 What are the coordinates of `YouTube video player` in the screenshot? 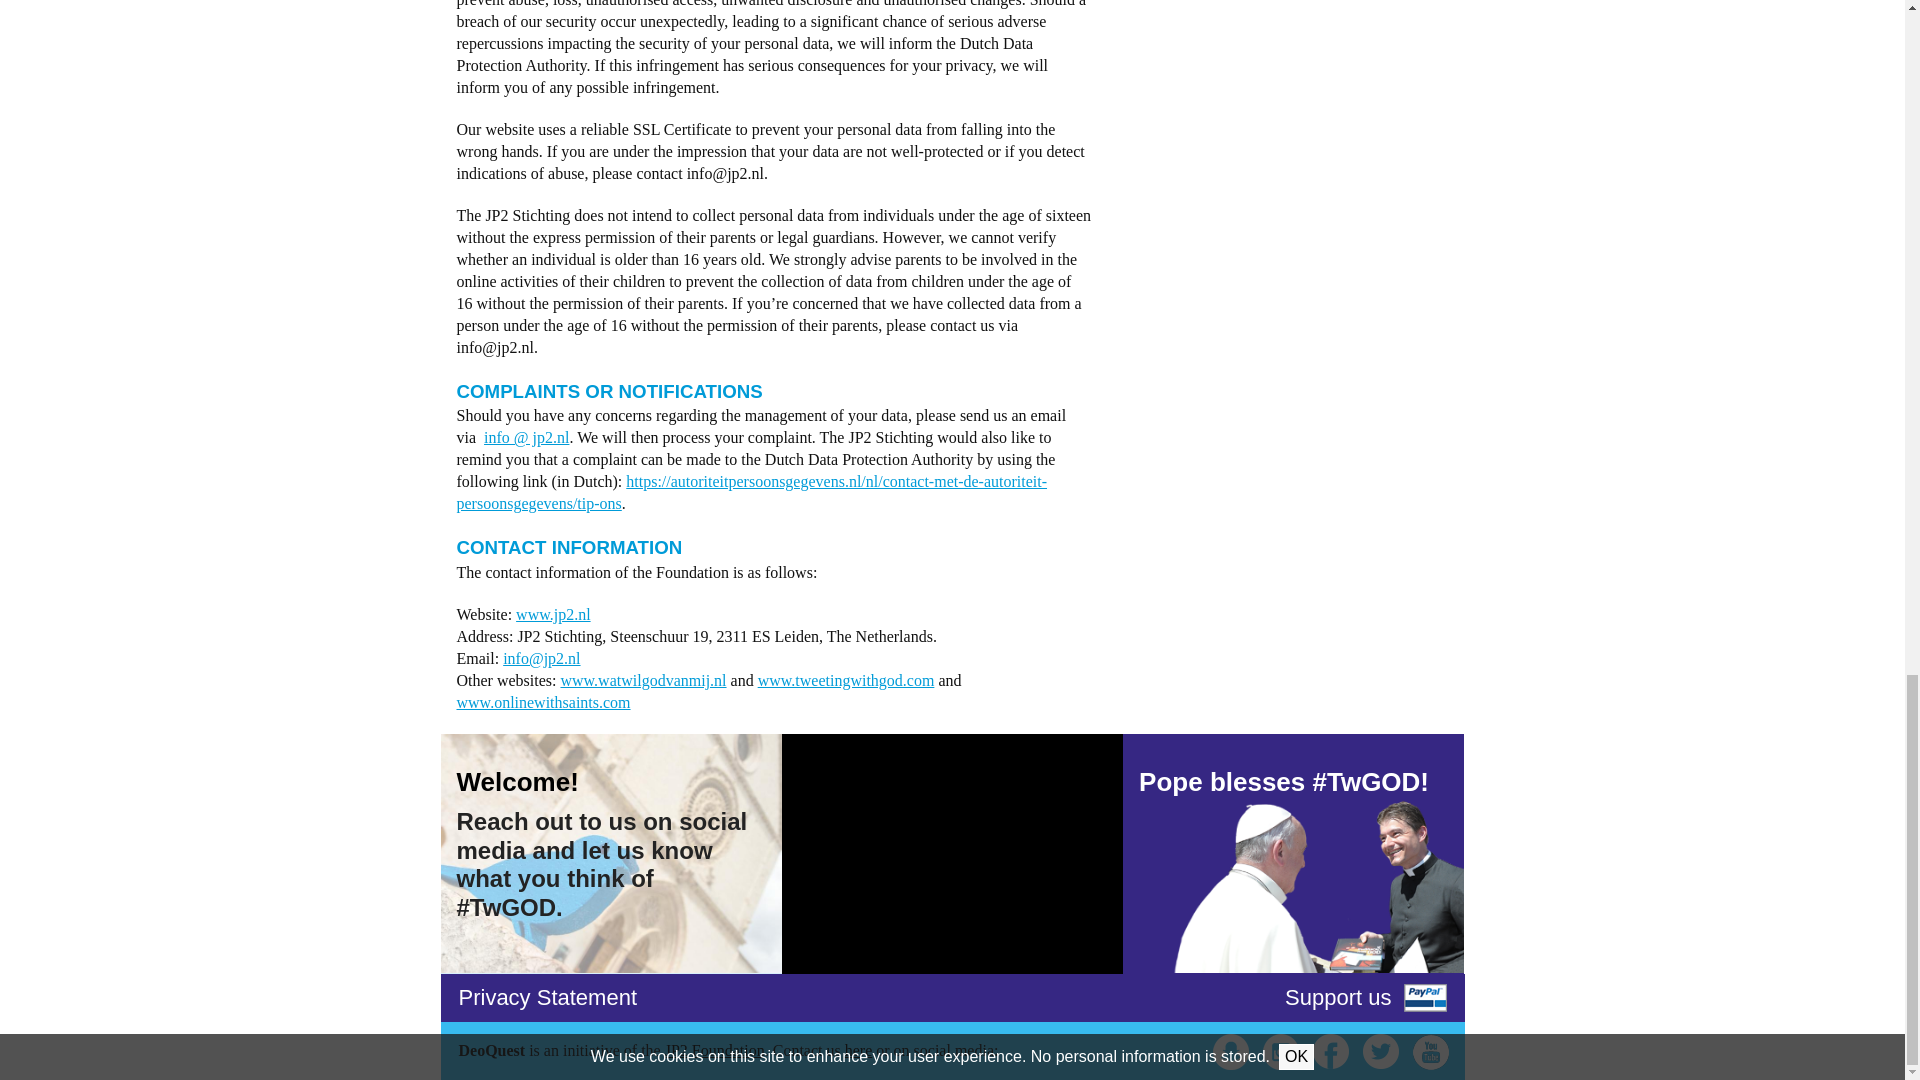 It's located at (952, 854).